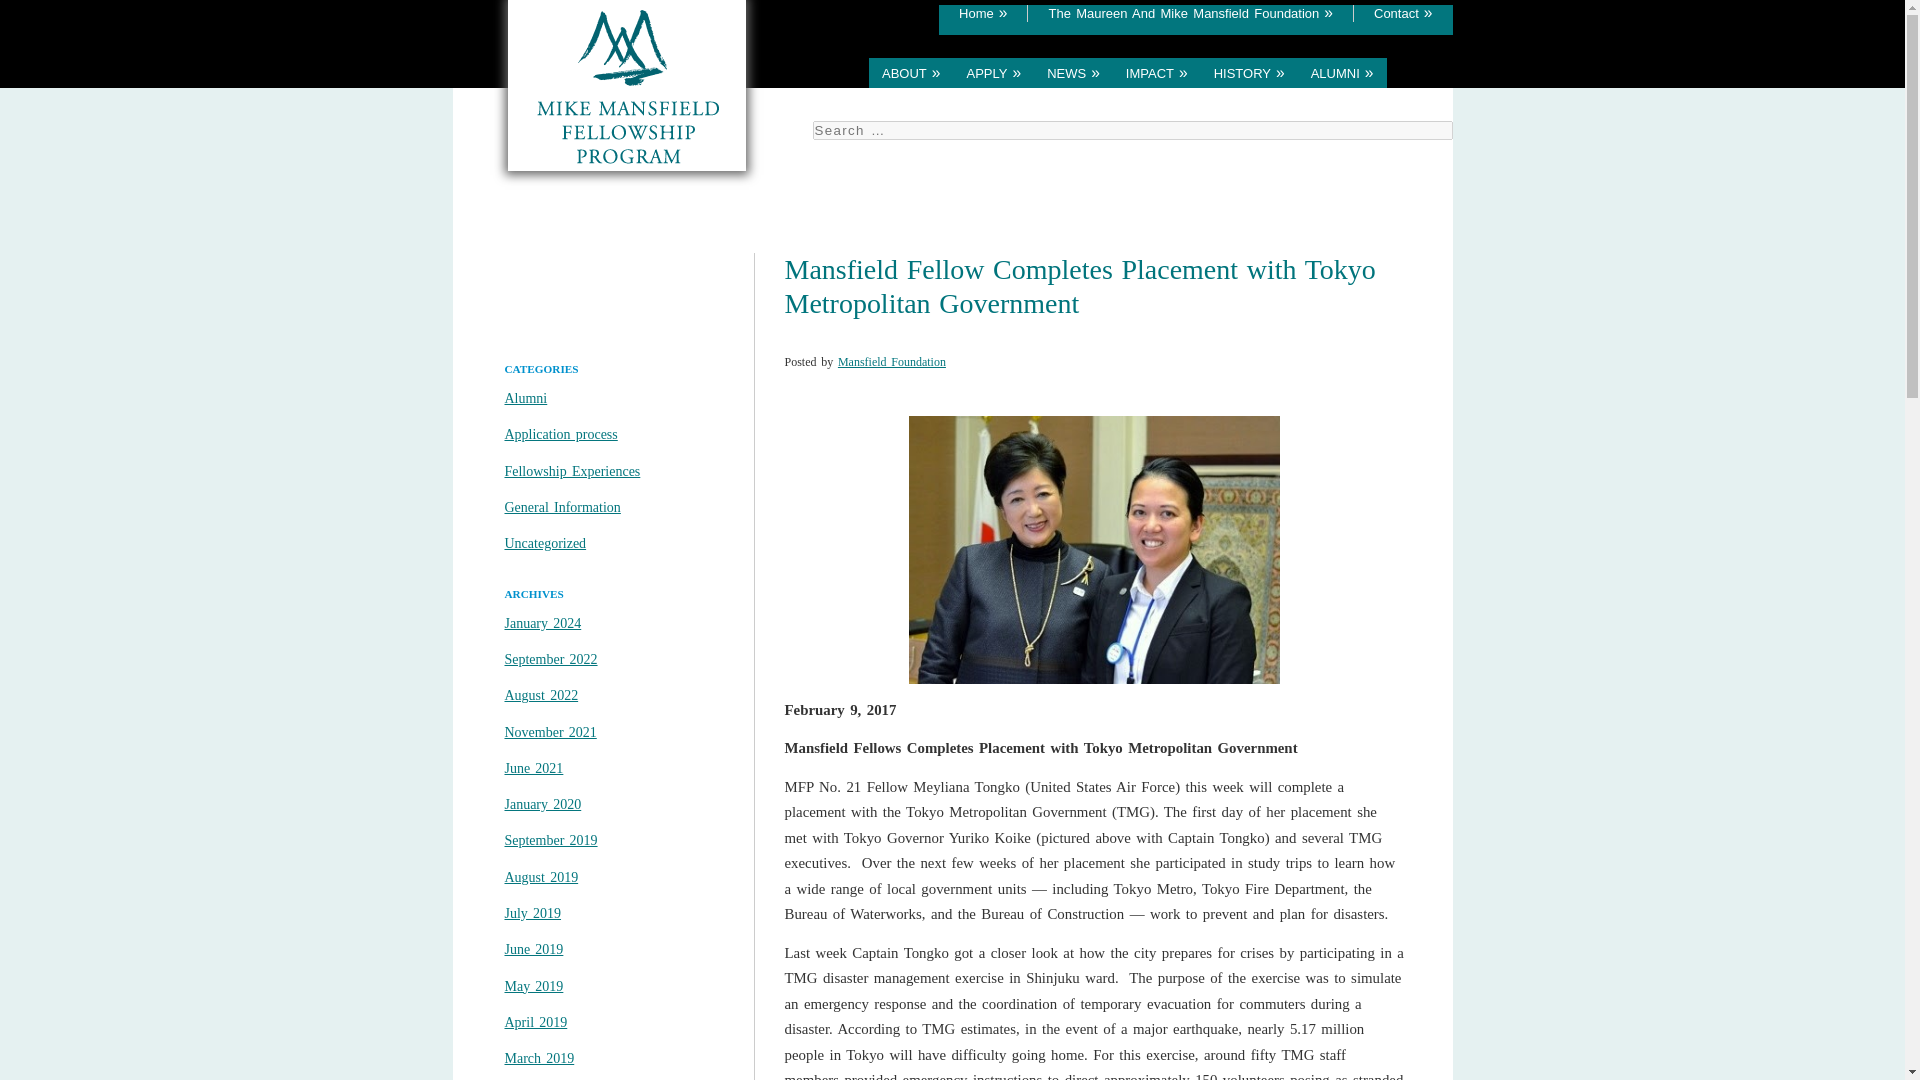 Image resolution: width=1920 pixels, height=1080 pixels. Describe the element at coordinates (1190, 13) in the screenshot. I see `The Maureen And Mike Mansfield Foundation` at that location.